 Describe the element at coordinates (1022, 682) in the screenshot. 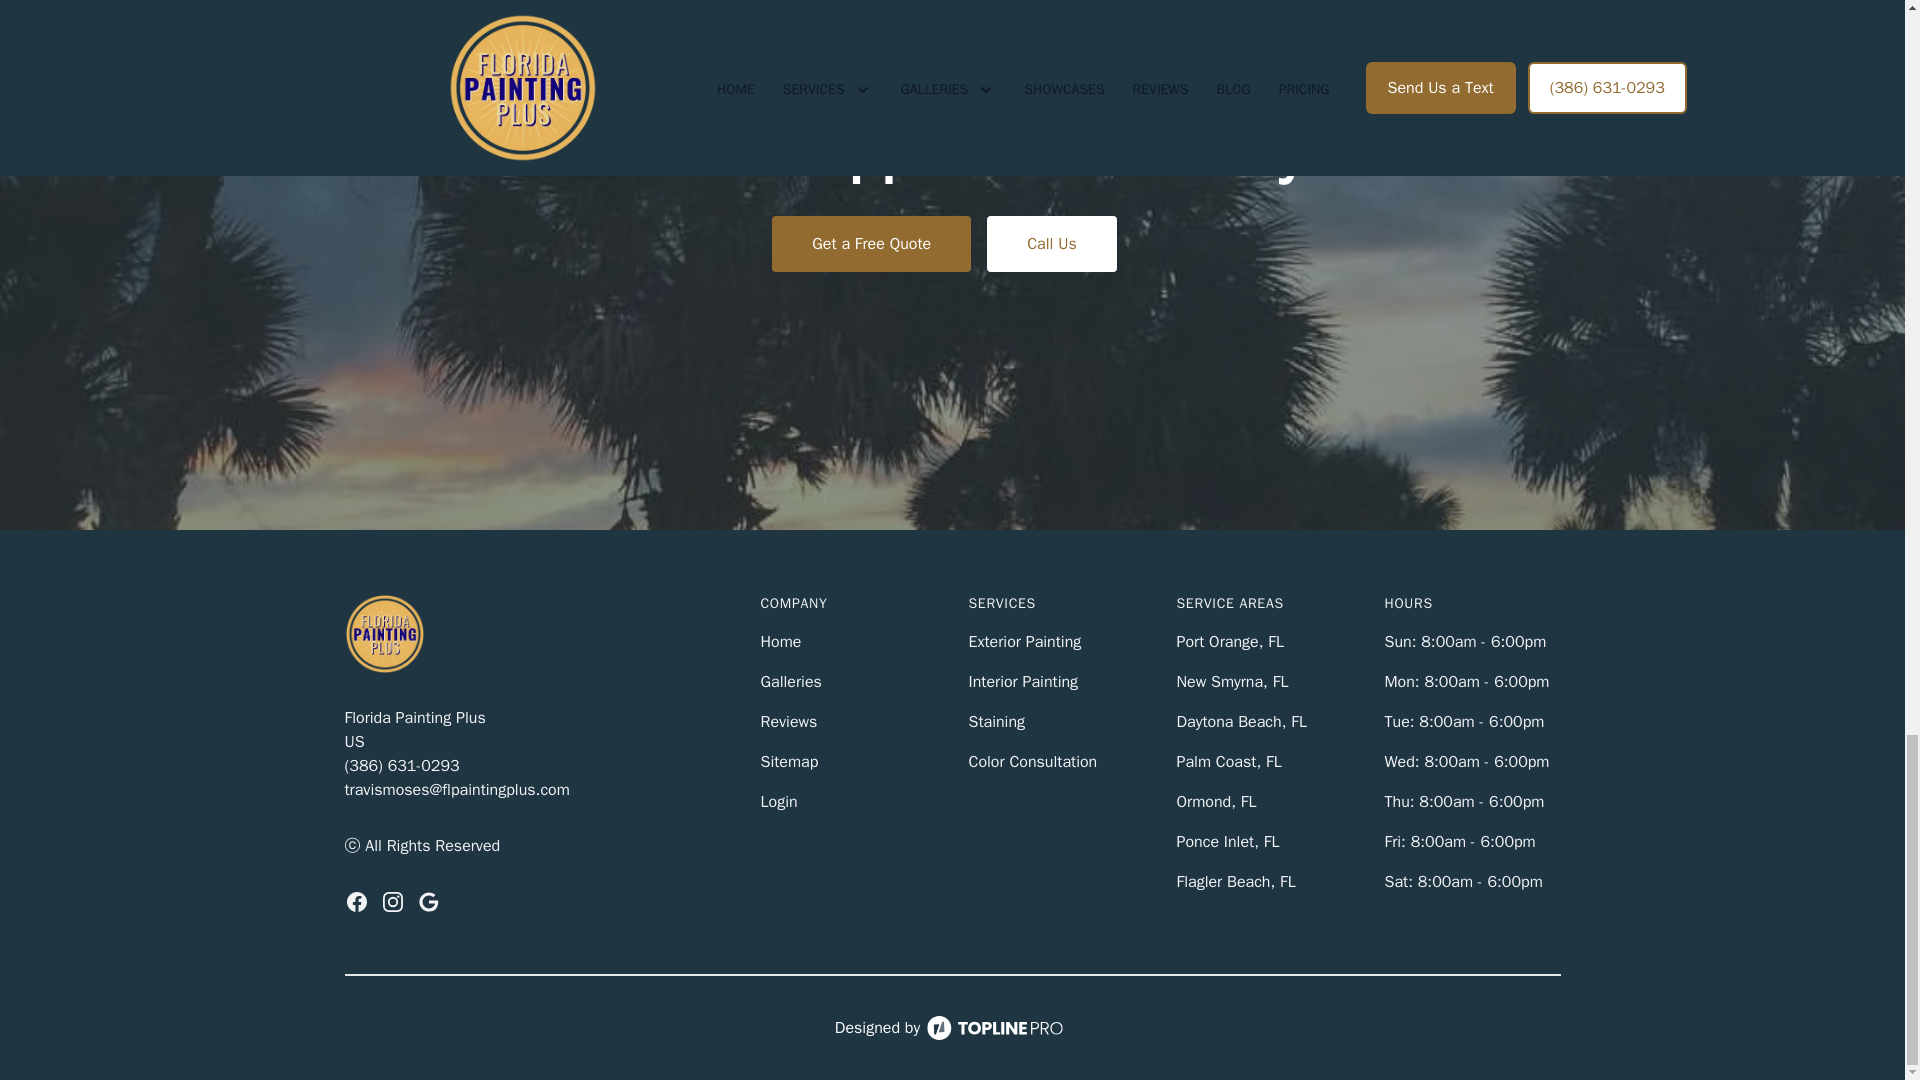

I see `Interior Painting` at that location.